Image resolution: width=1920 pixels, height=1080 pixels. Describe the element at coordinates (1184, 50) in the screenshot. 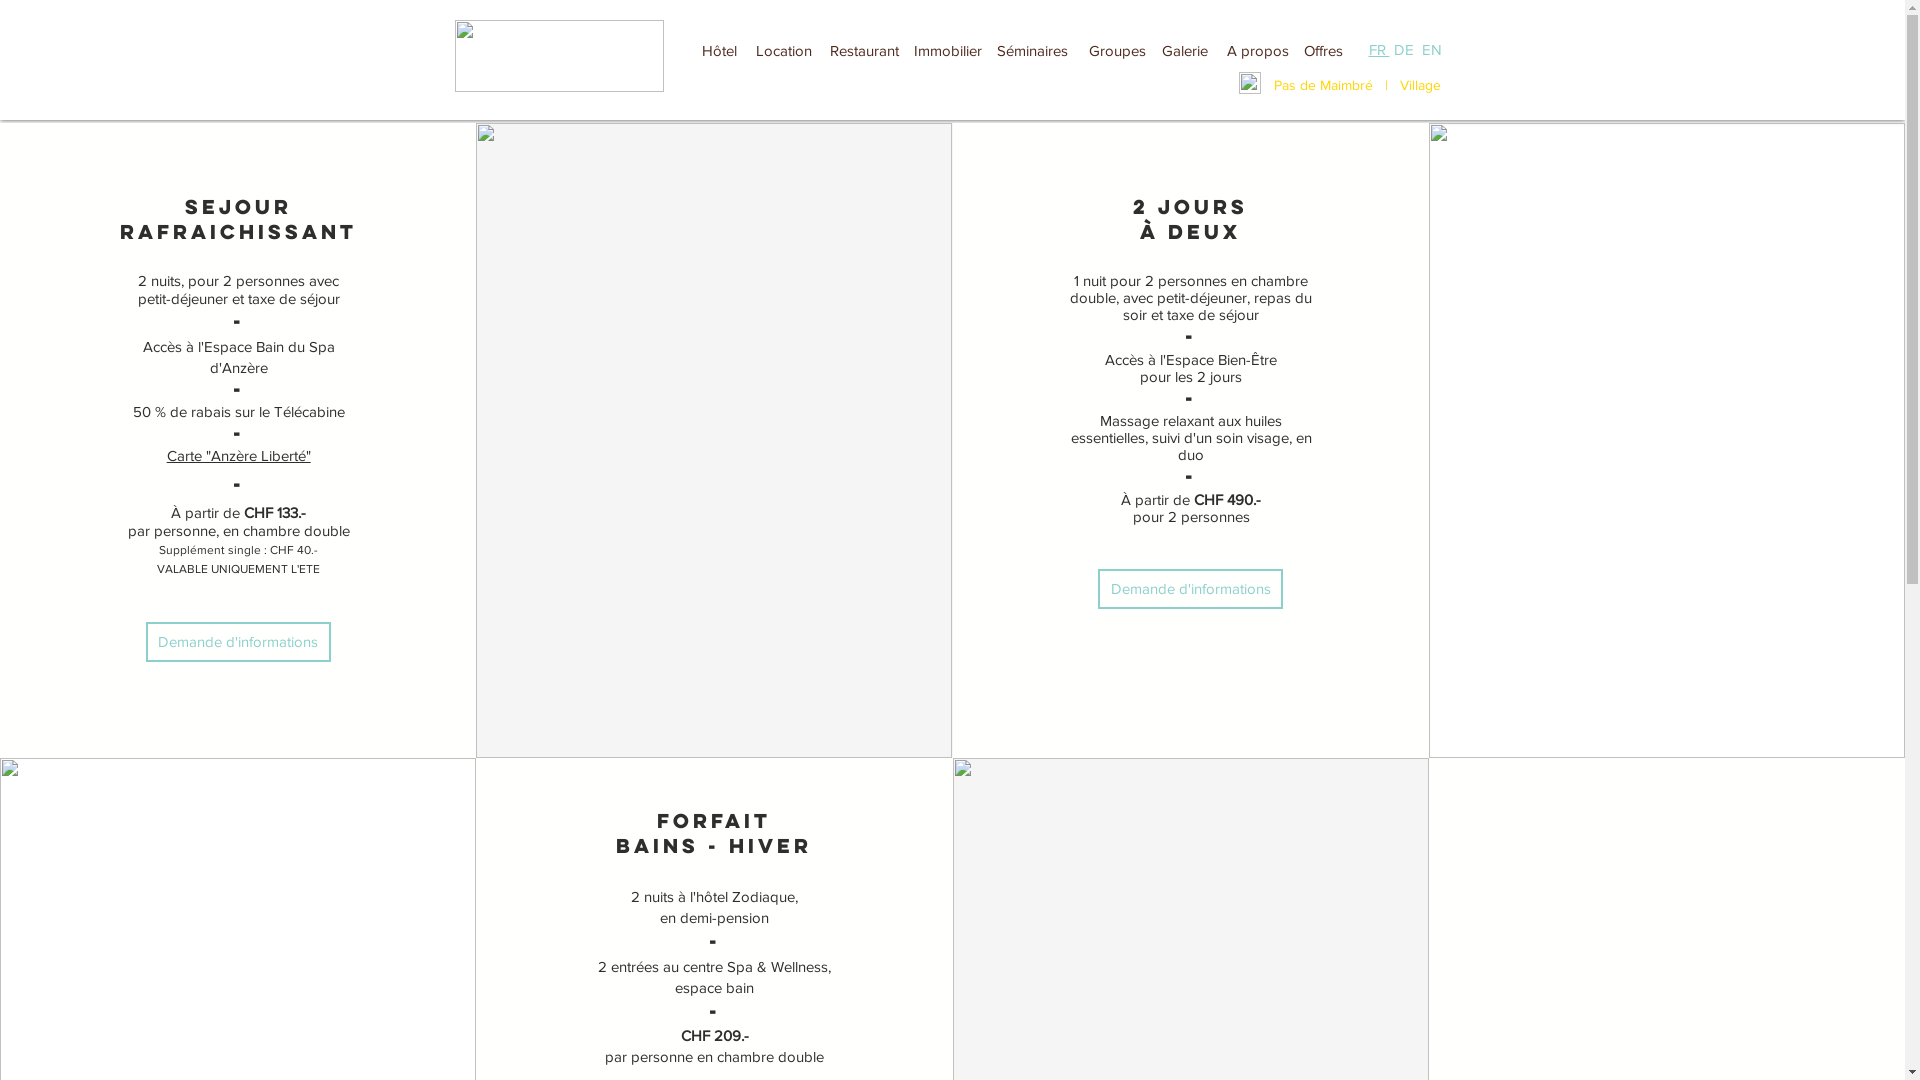

I see `Galerie` at that location.